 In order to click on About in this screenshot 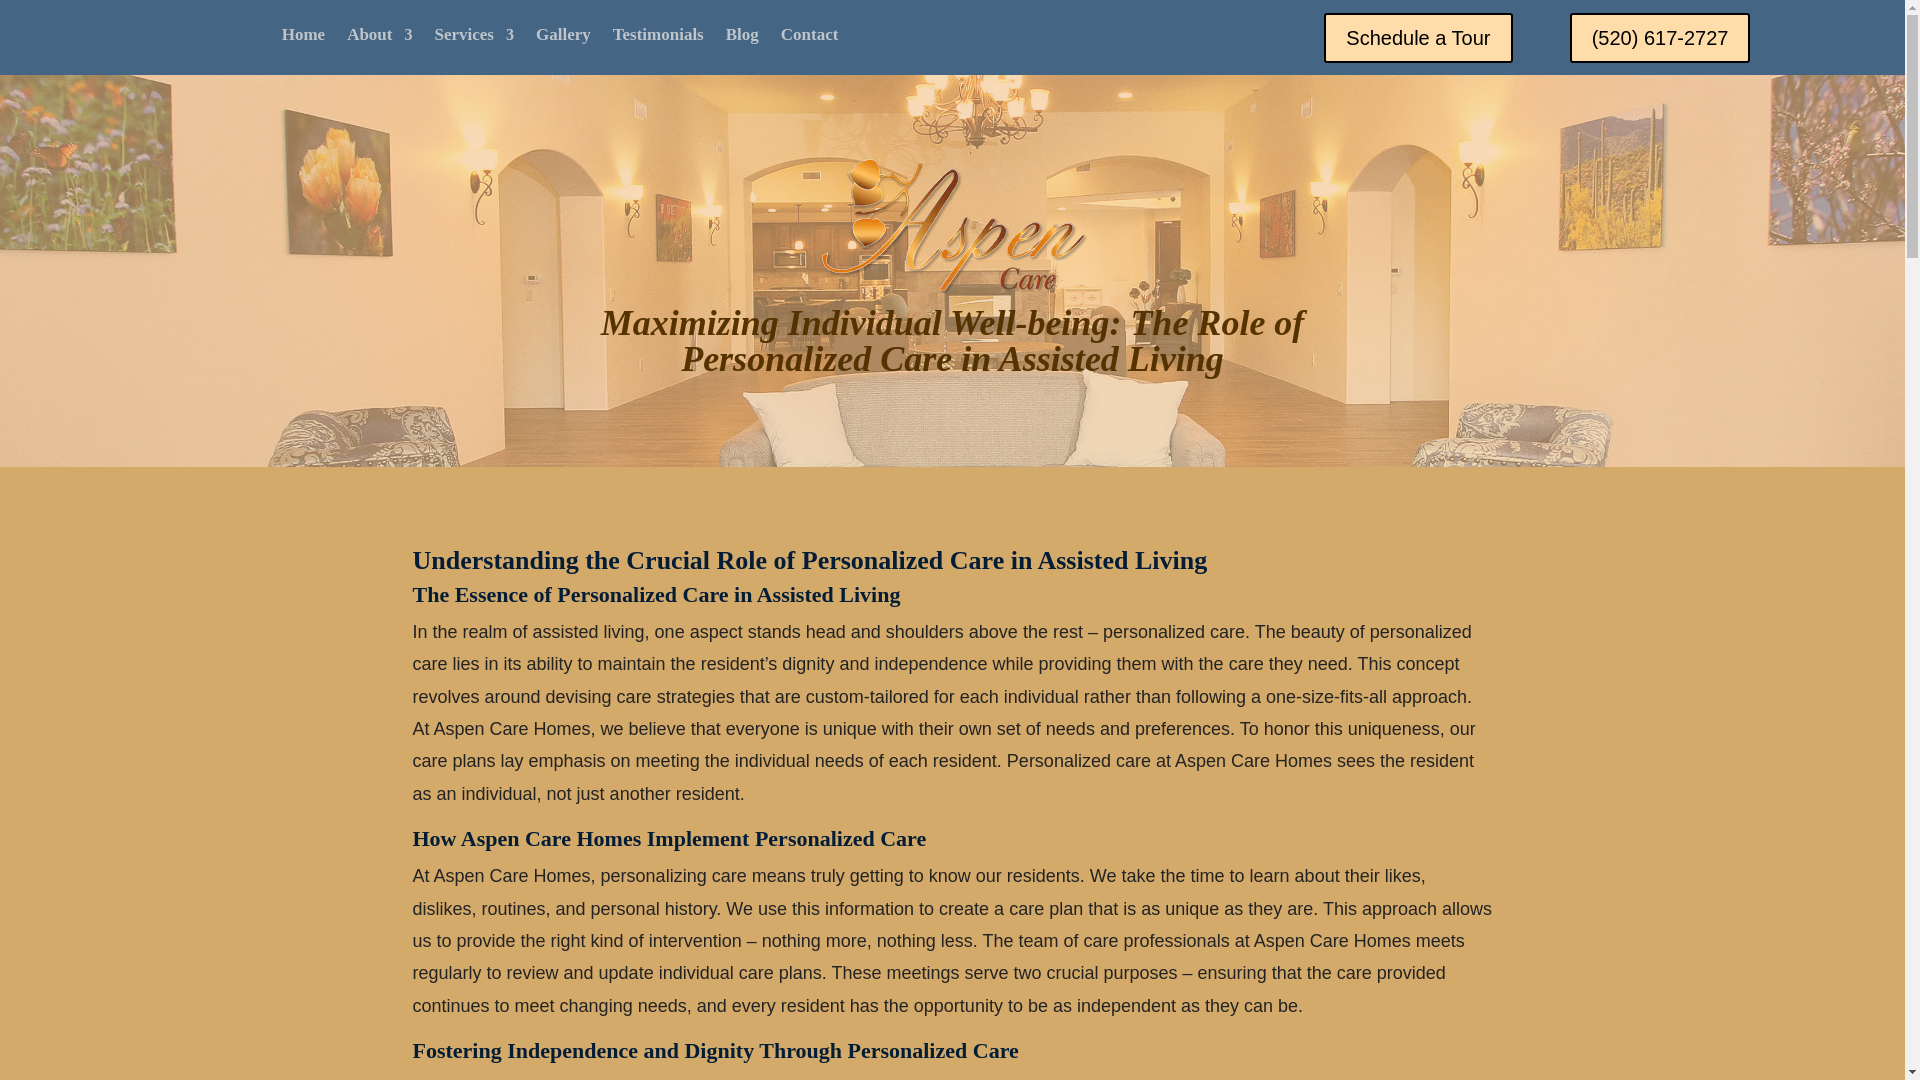, I will do `click(380, 38)`.